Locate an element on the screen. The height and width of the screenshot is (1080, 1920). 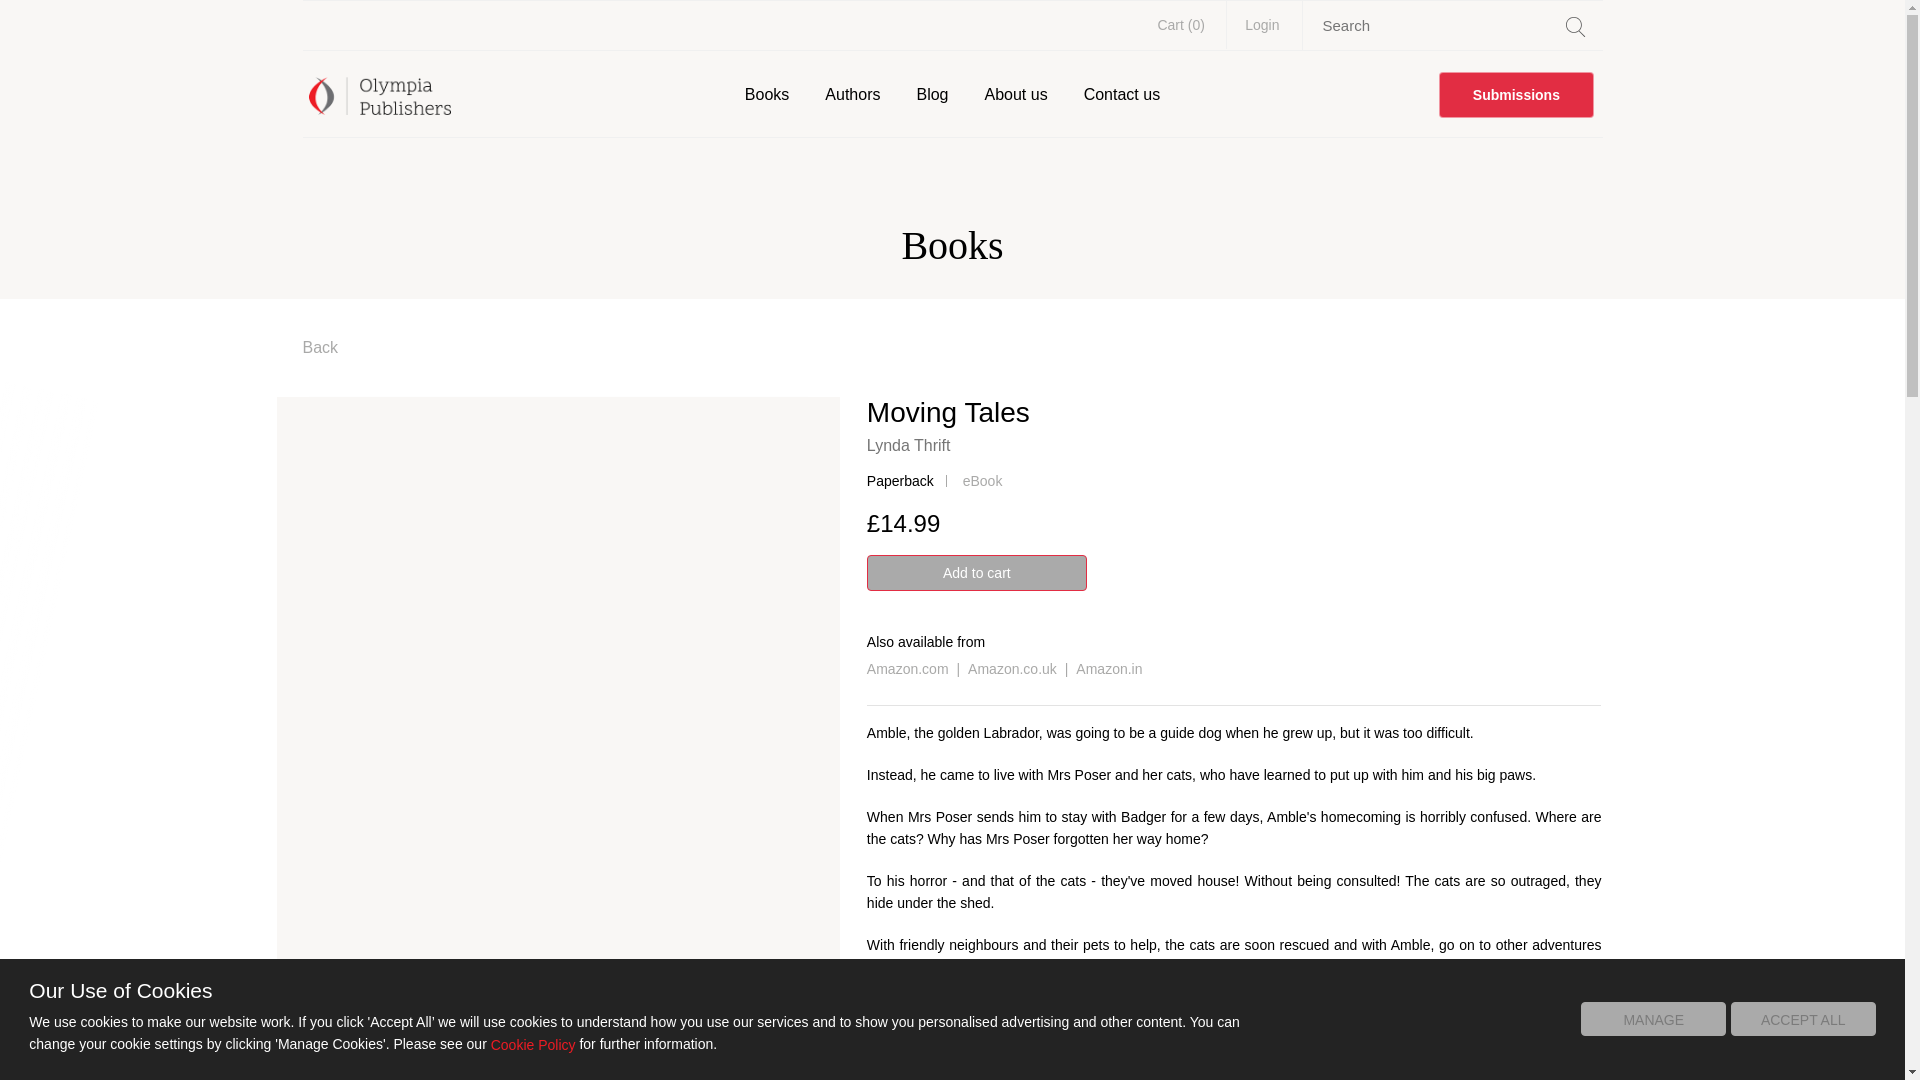
Submissions is located at coordinates (1516, 94).